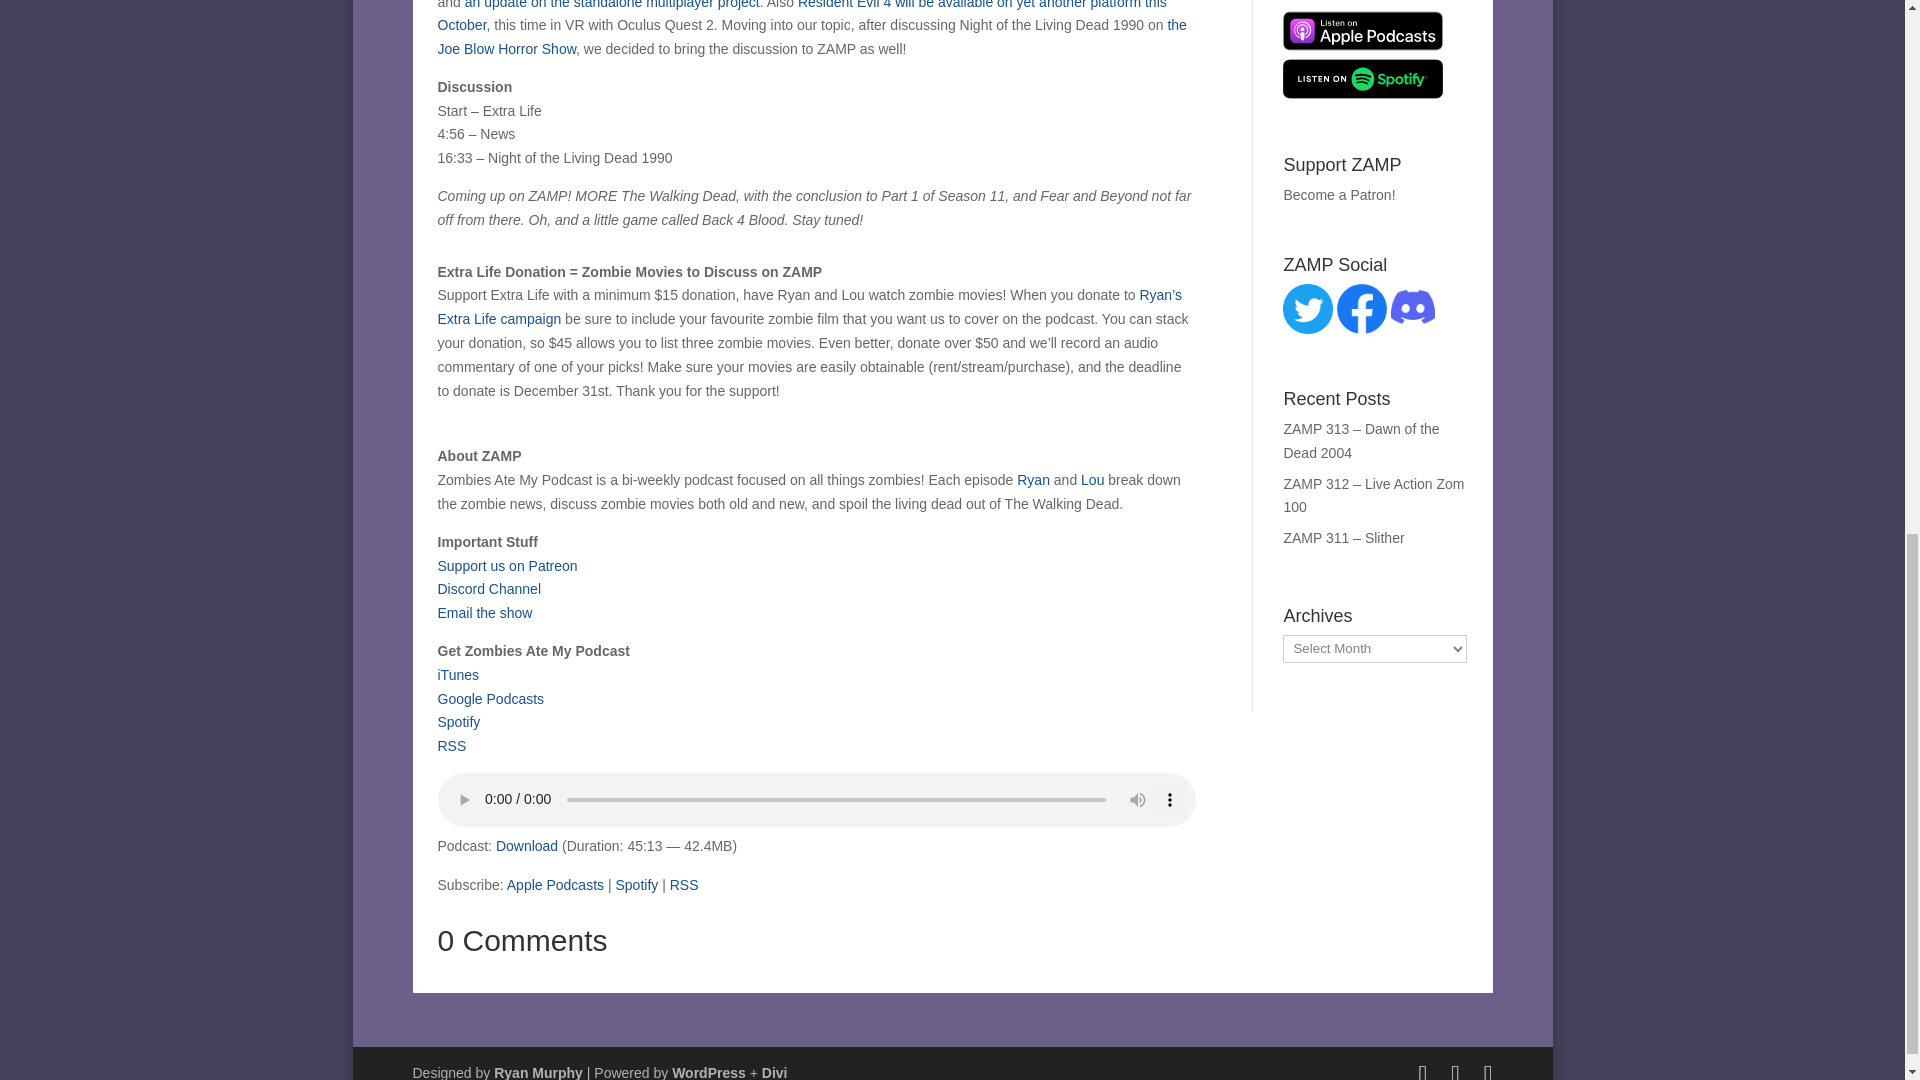  What do you see at coordinates (612, 4) in the screenshot?
I see `an update on the standalone multiplayer project` at bounding box center [612, 4].